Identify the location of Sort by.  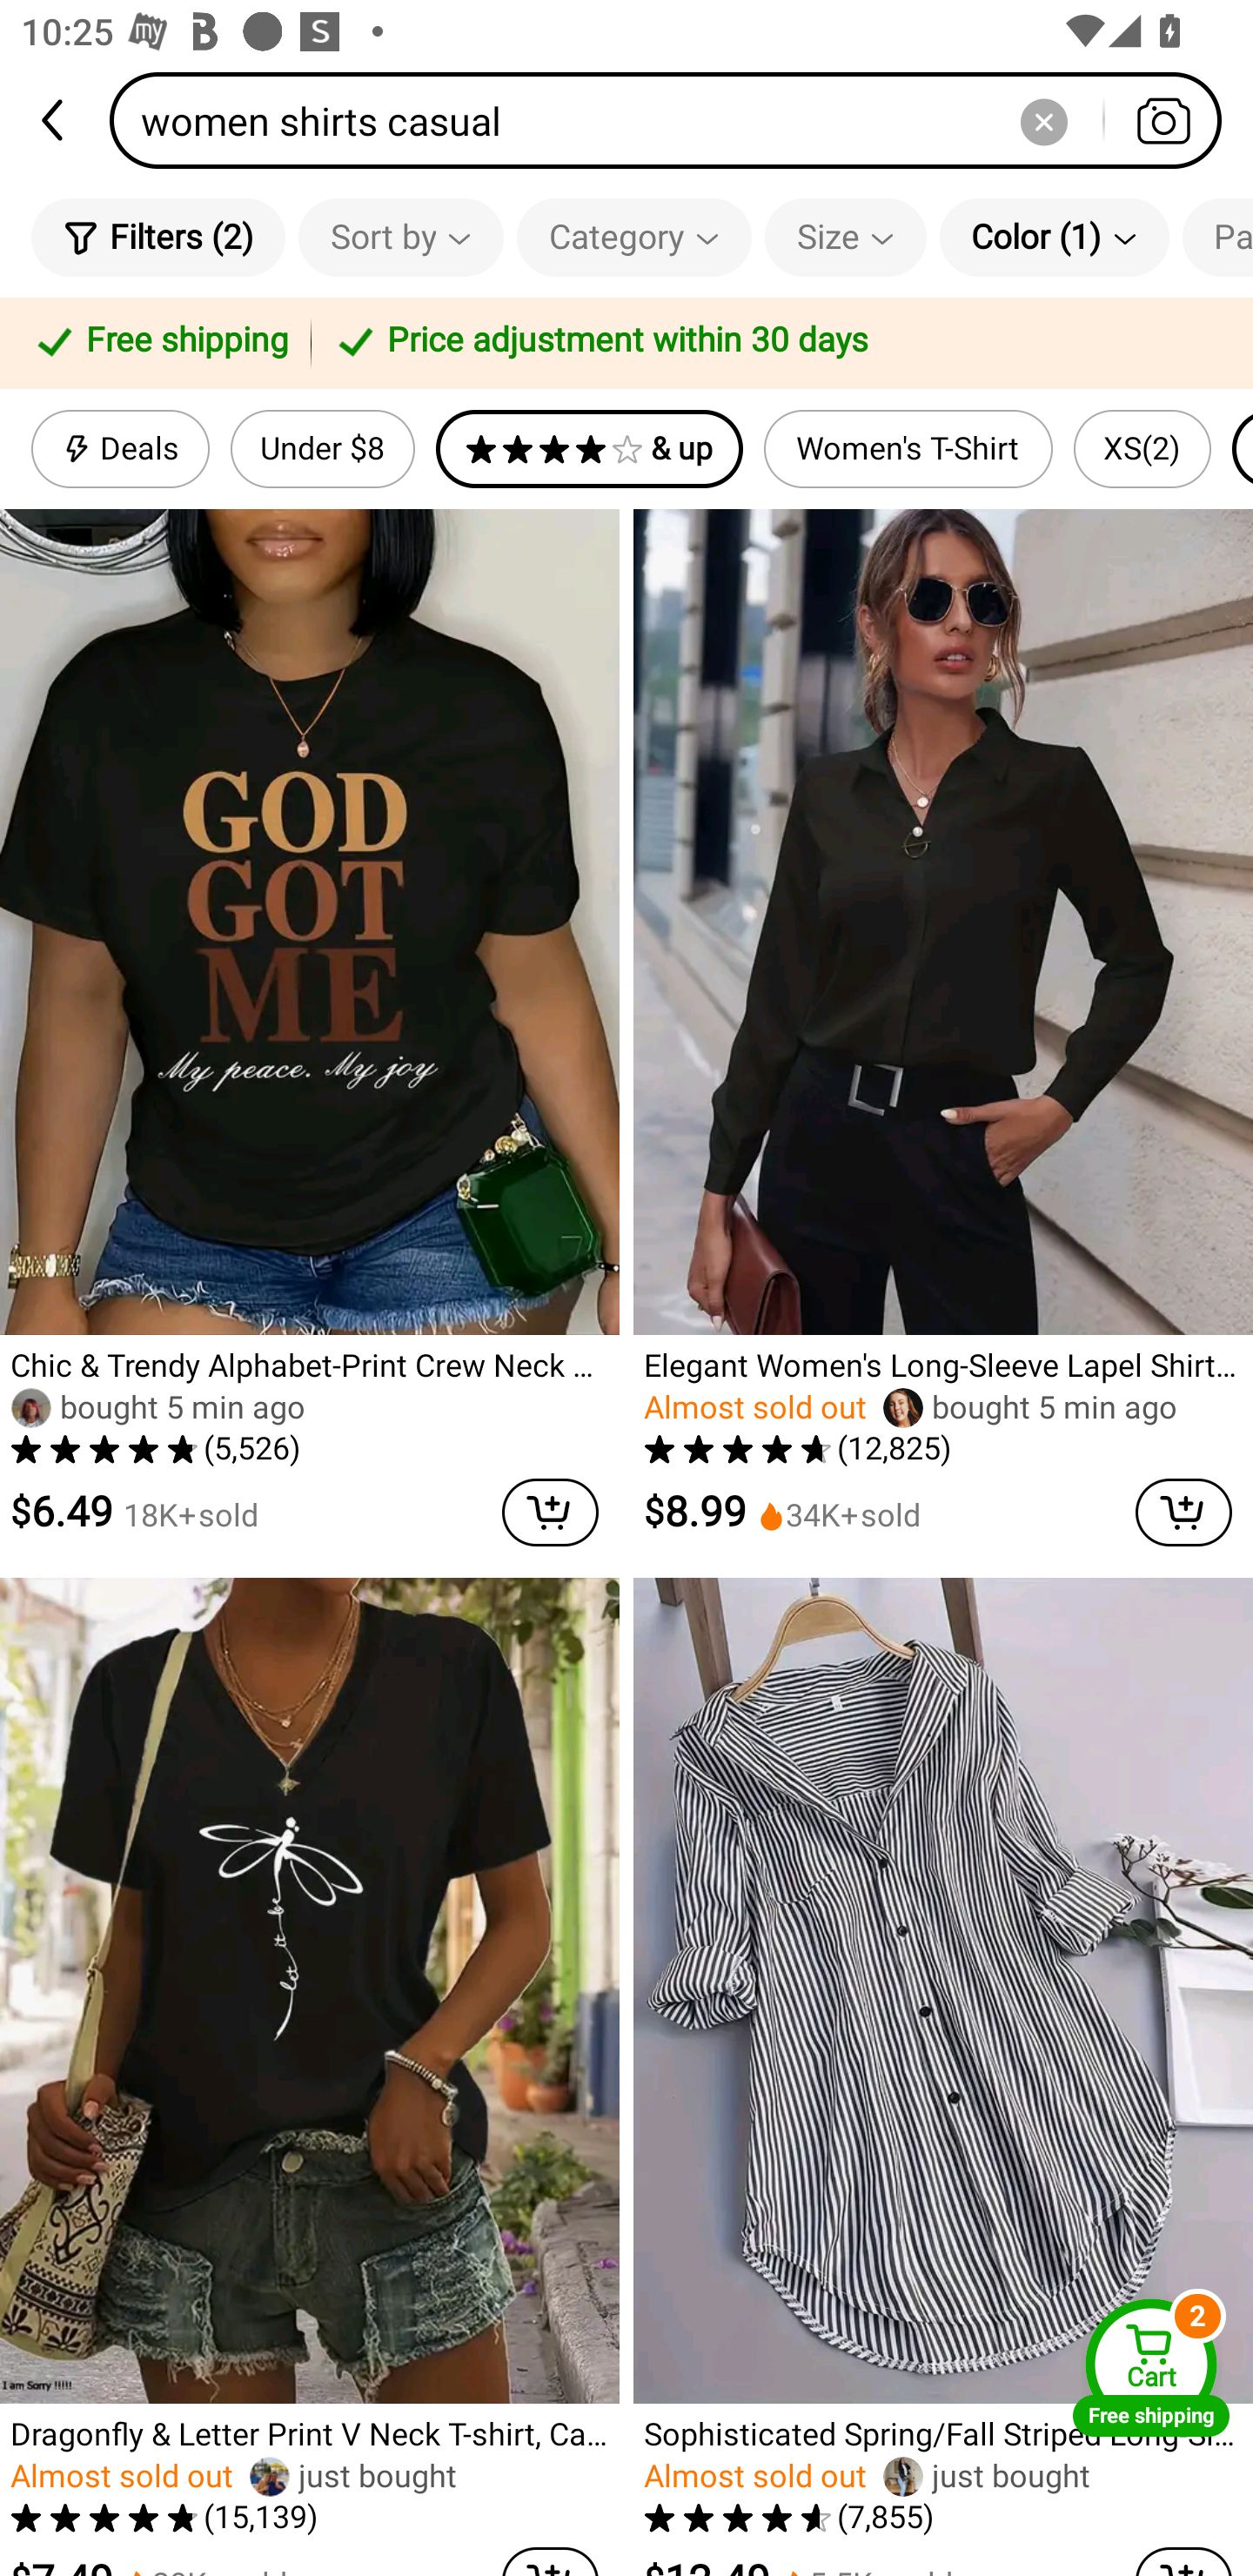
(400, 237).